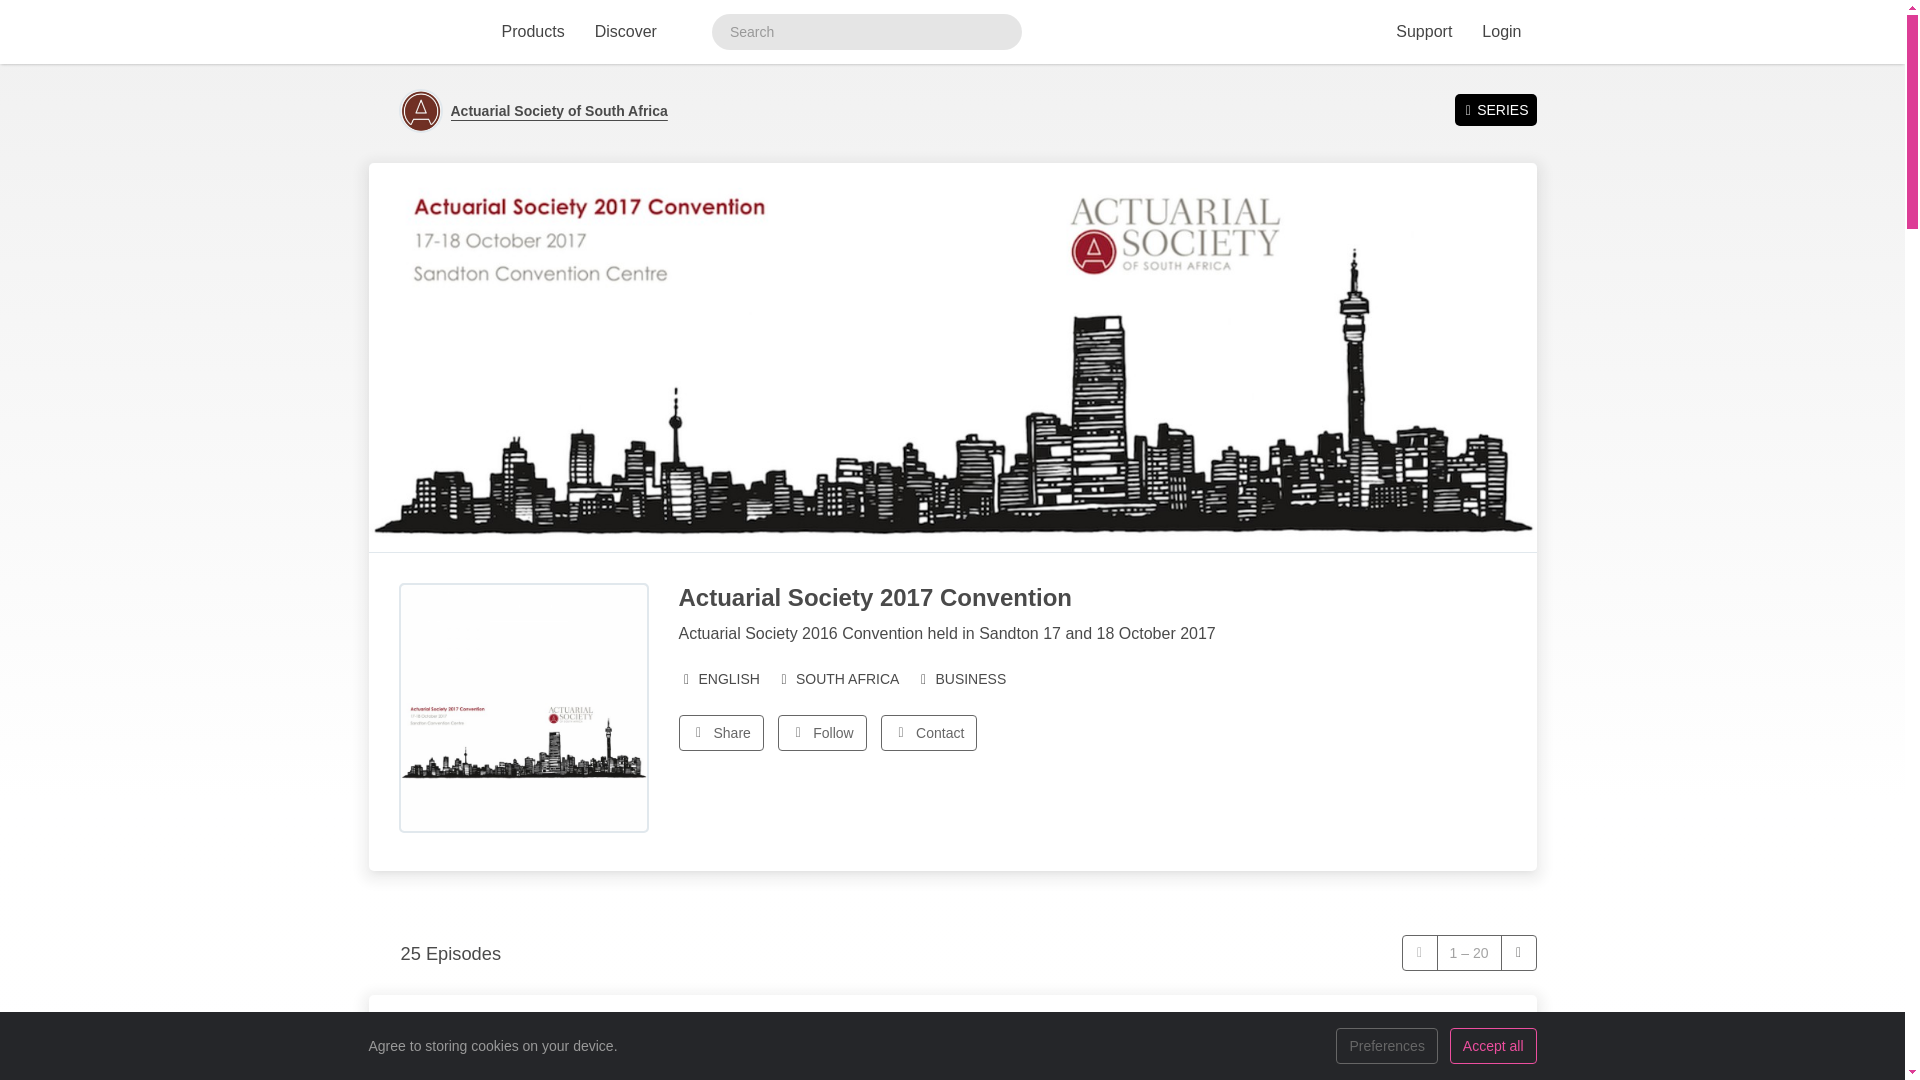 The width and height of the screenshot is (1920, 1080). What do you see at coordinates (720, 732) in the screenshot?
I see `Share` at bounding box center [720, 732].